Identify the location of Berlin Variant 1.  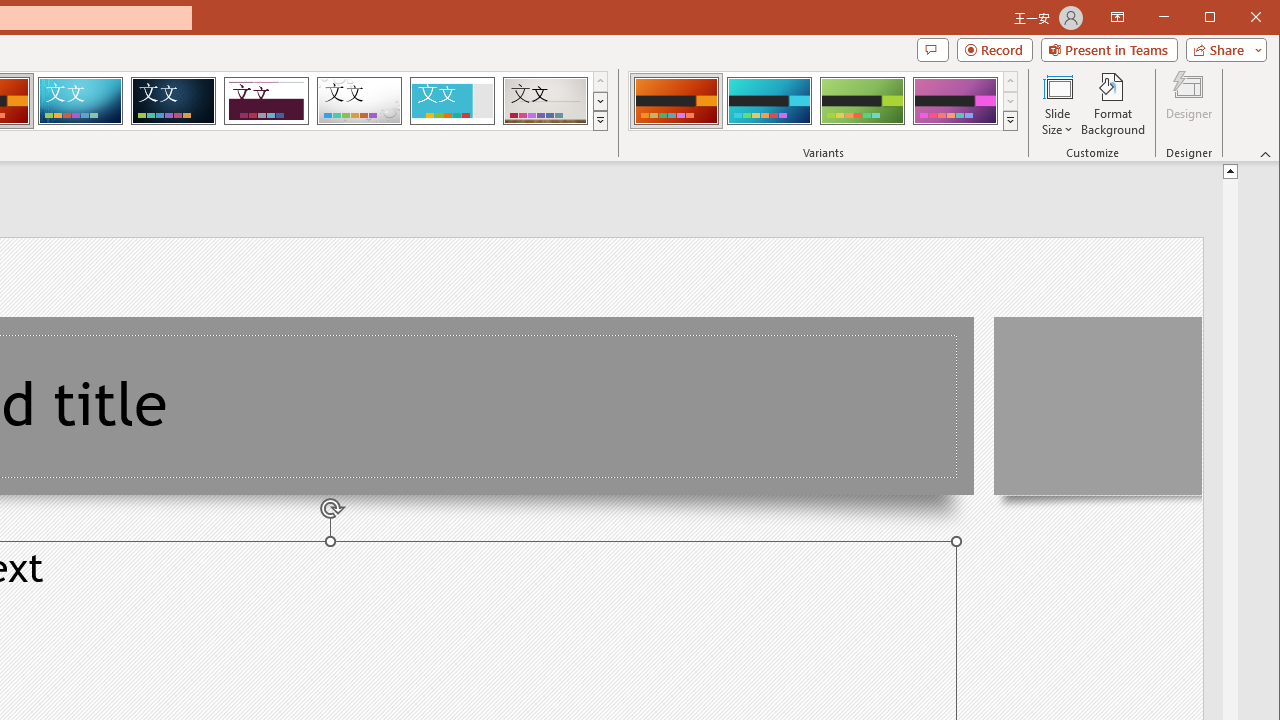
(676, 100).